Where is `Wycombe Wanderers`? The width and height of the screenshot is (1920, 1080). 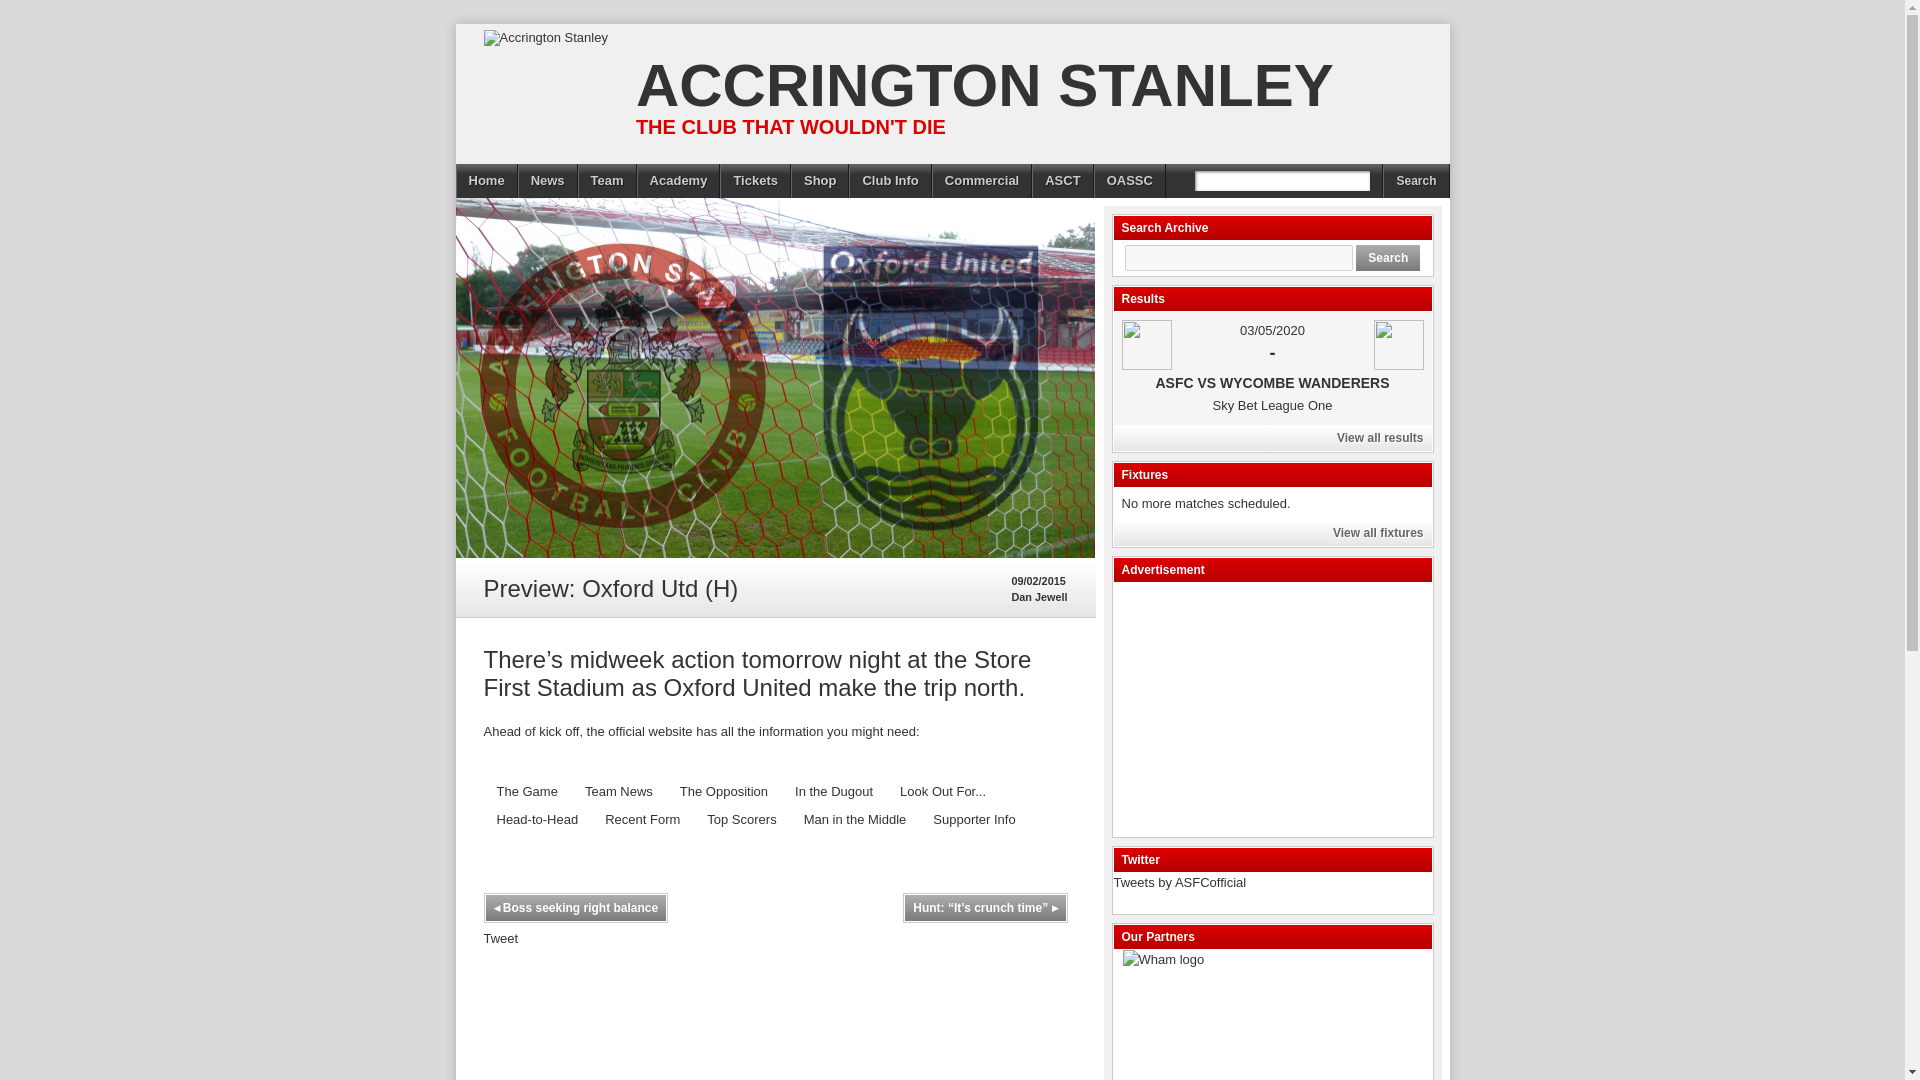
Wycombe Wanderers is located at coordinates (1399, 344).